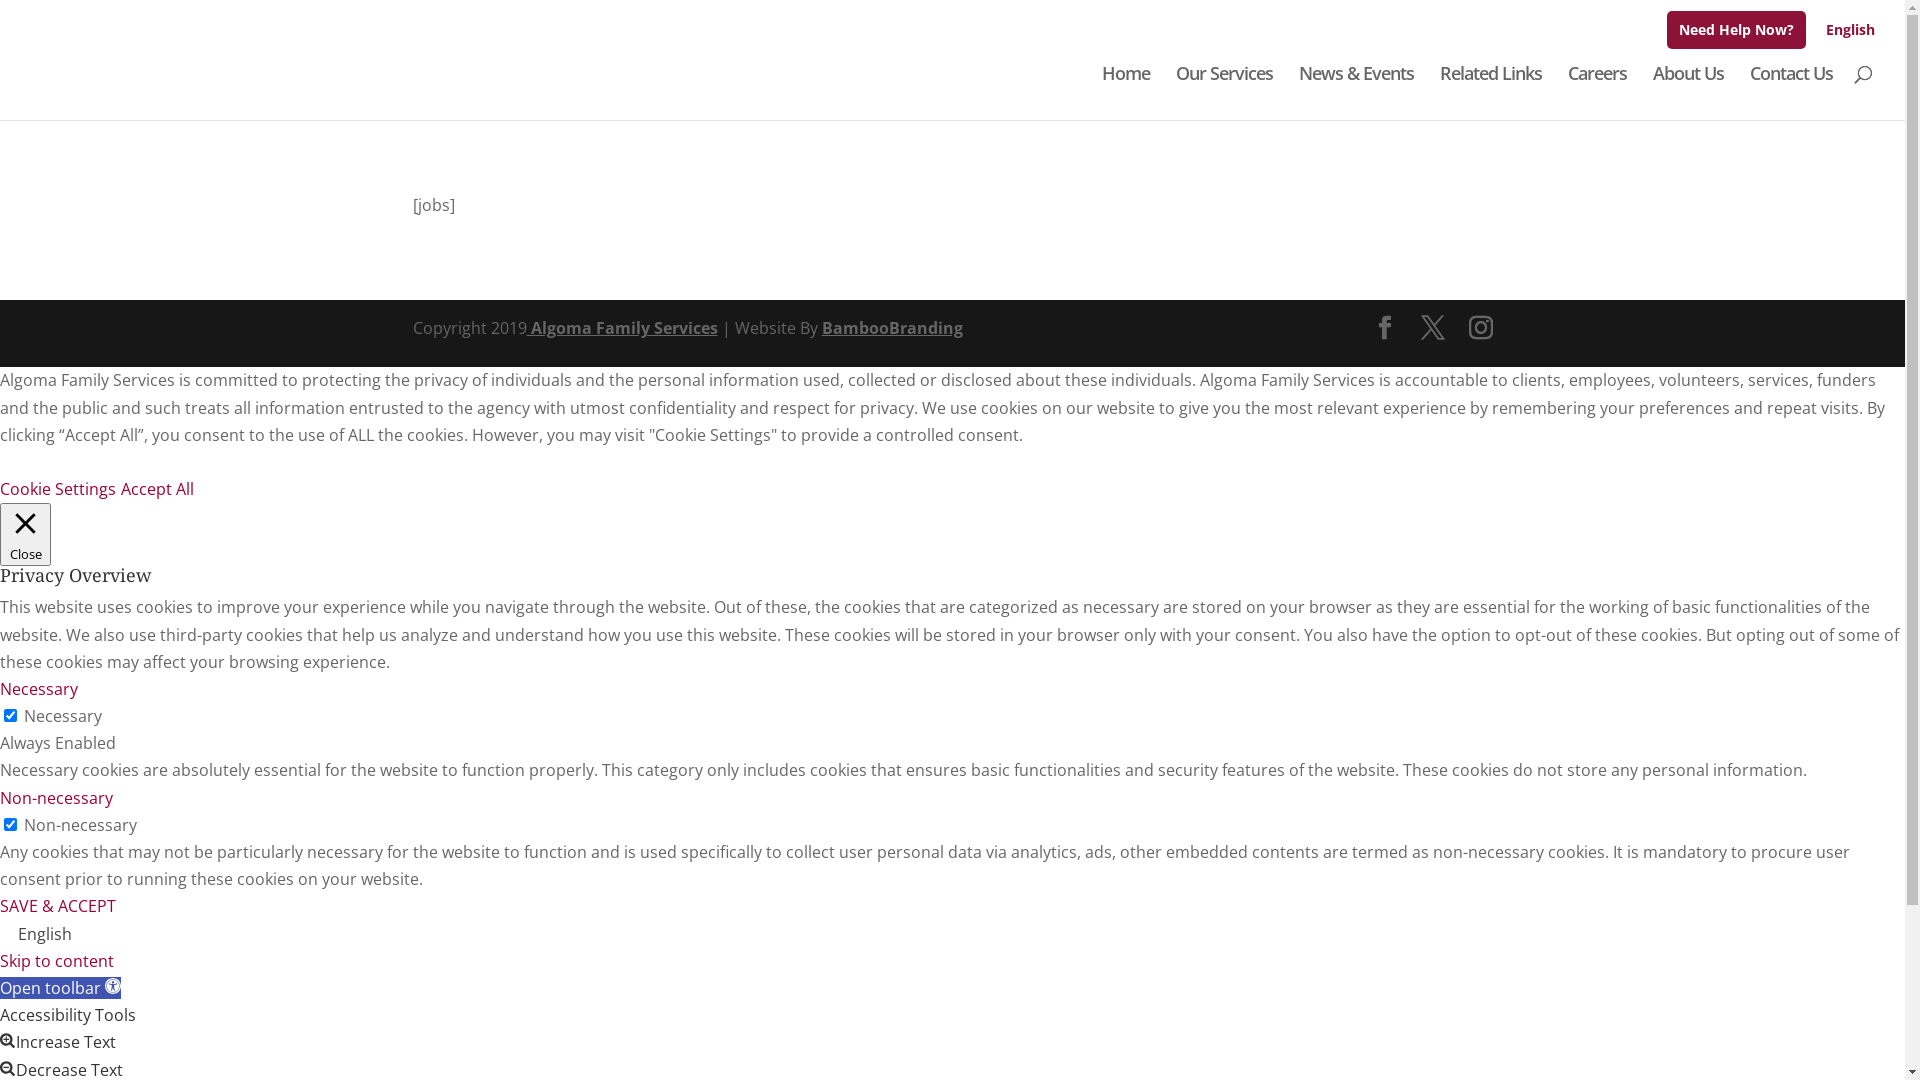  I want to click on Cookie Settings, so click(58, 489).